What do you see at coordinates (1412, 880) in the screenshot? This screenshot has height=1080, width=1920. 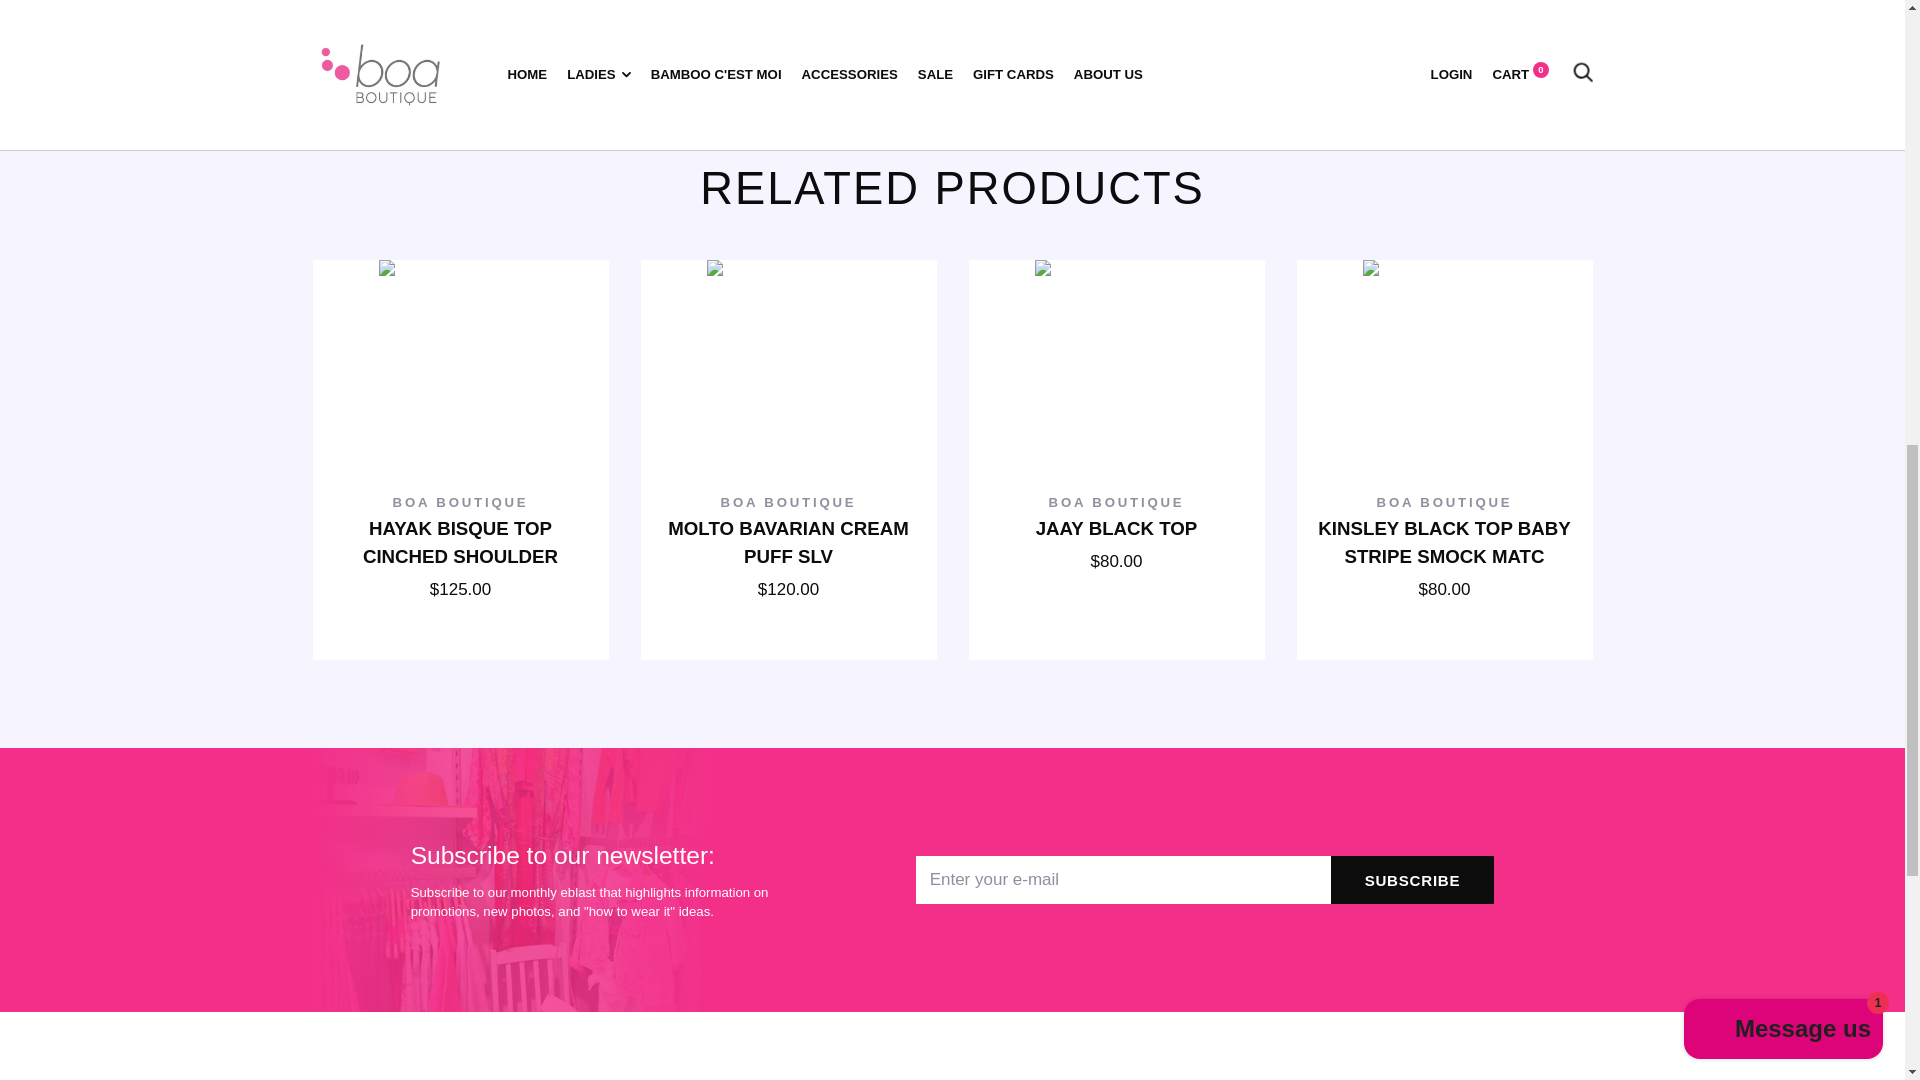 I see `Subscribe` at bounding box center [1412, 880].